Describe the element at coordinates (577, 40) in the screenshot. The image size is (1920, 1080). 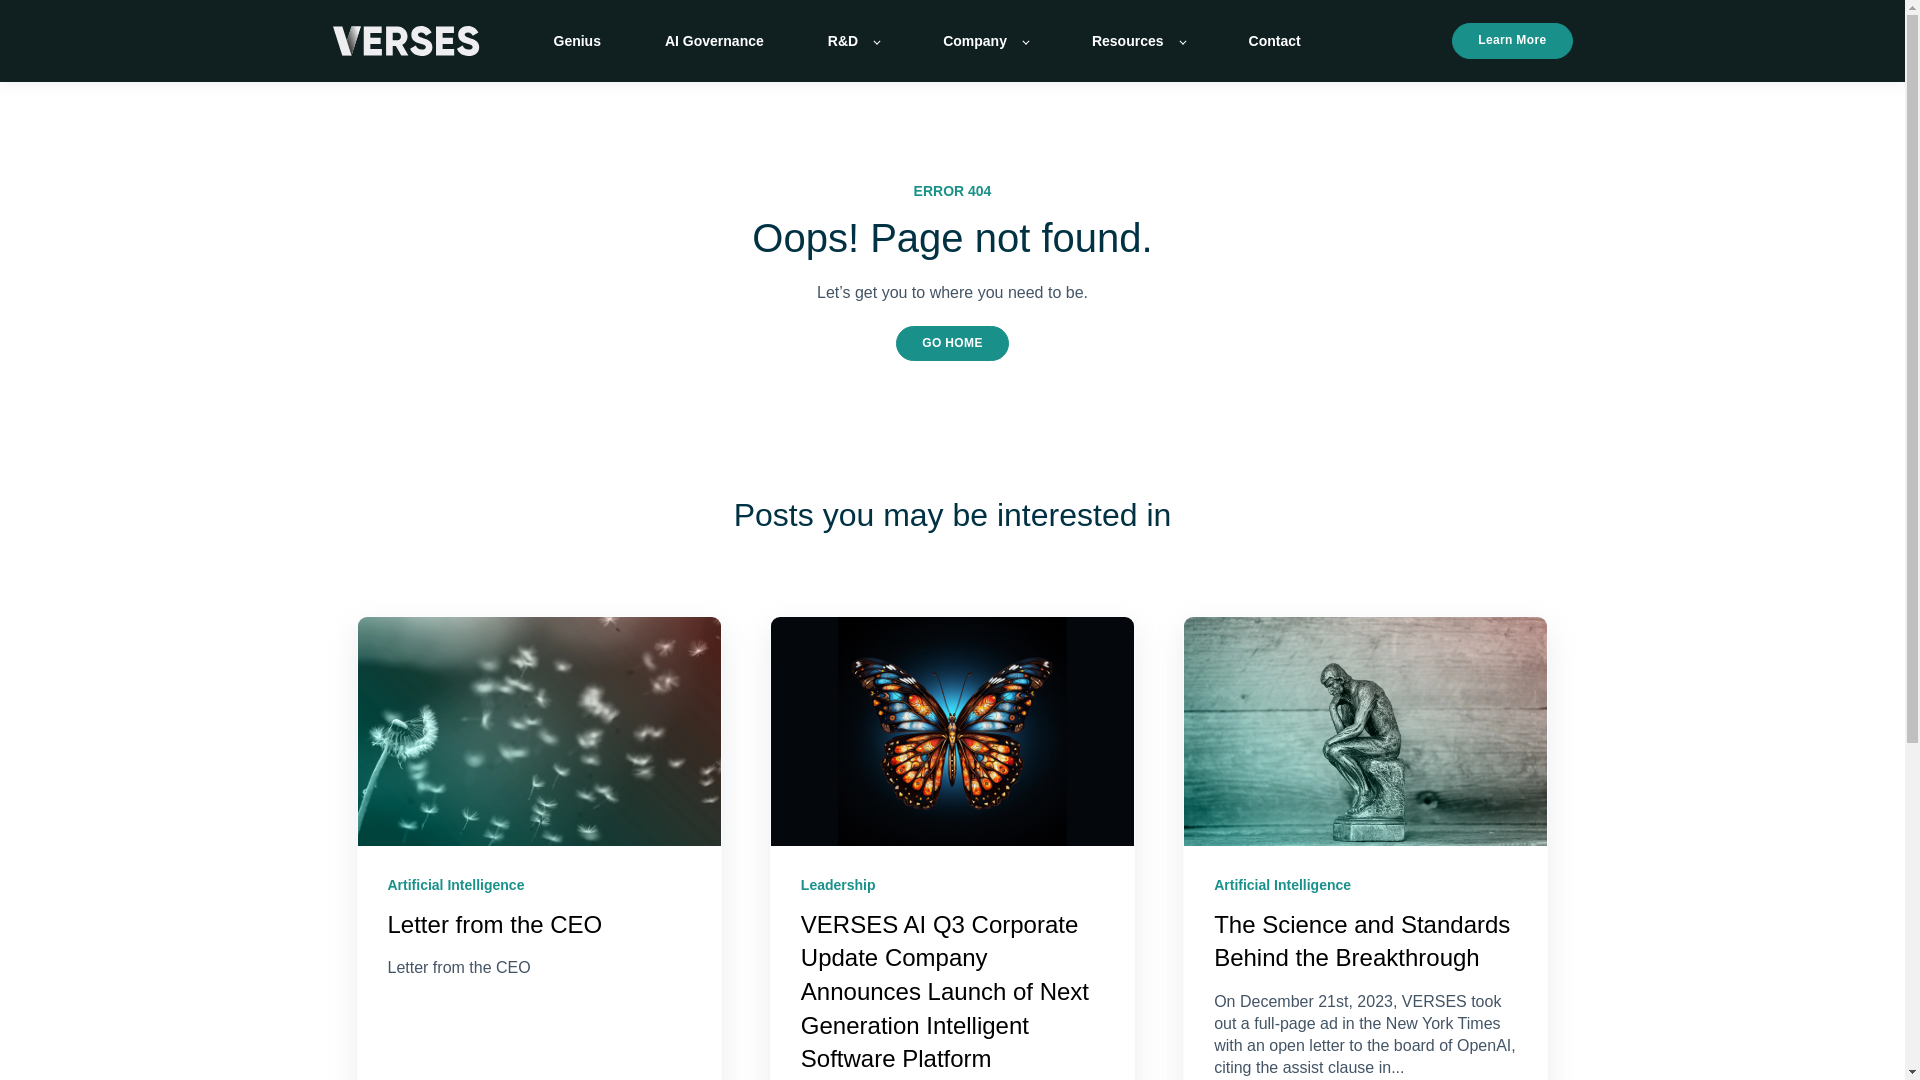
I see `Genius` at that location.